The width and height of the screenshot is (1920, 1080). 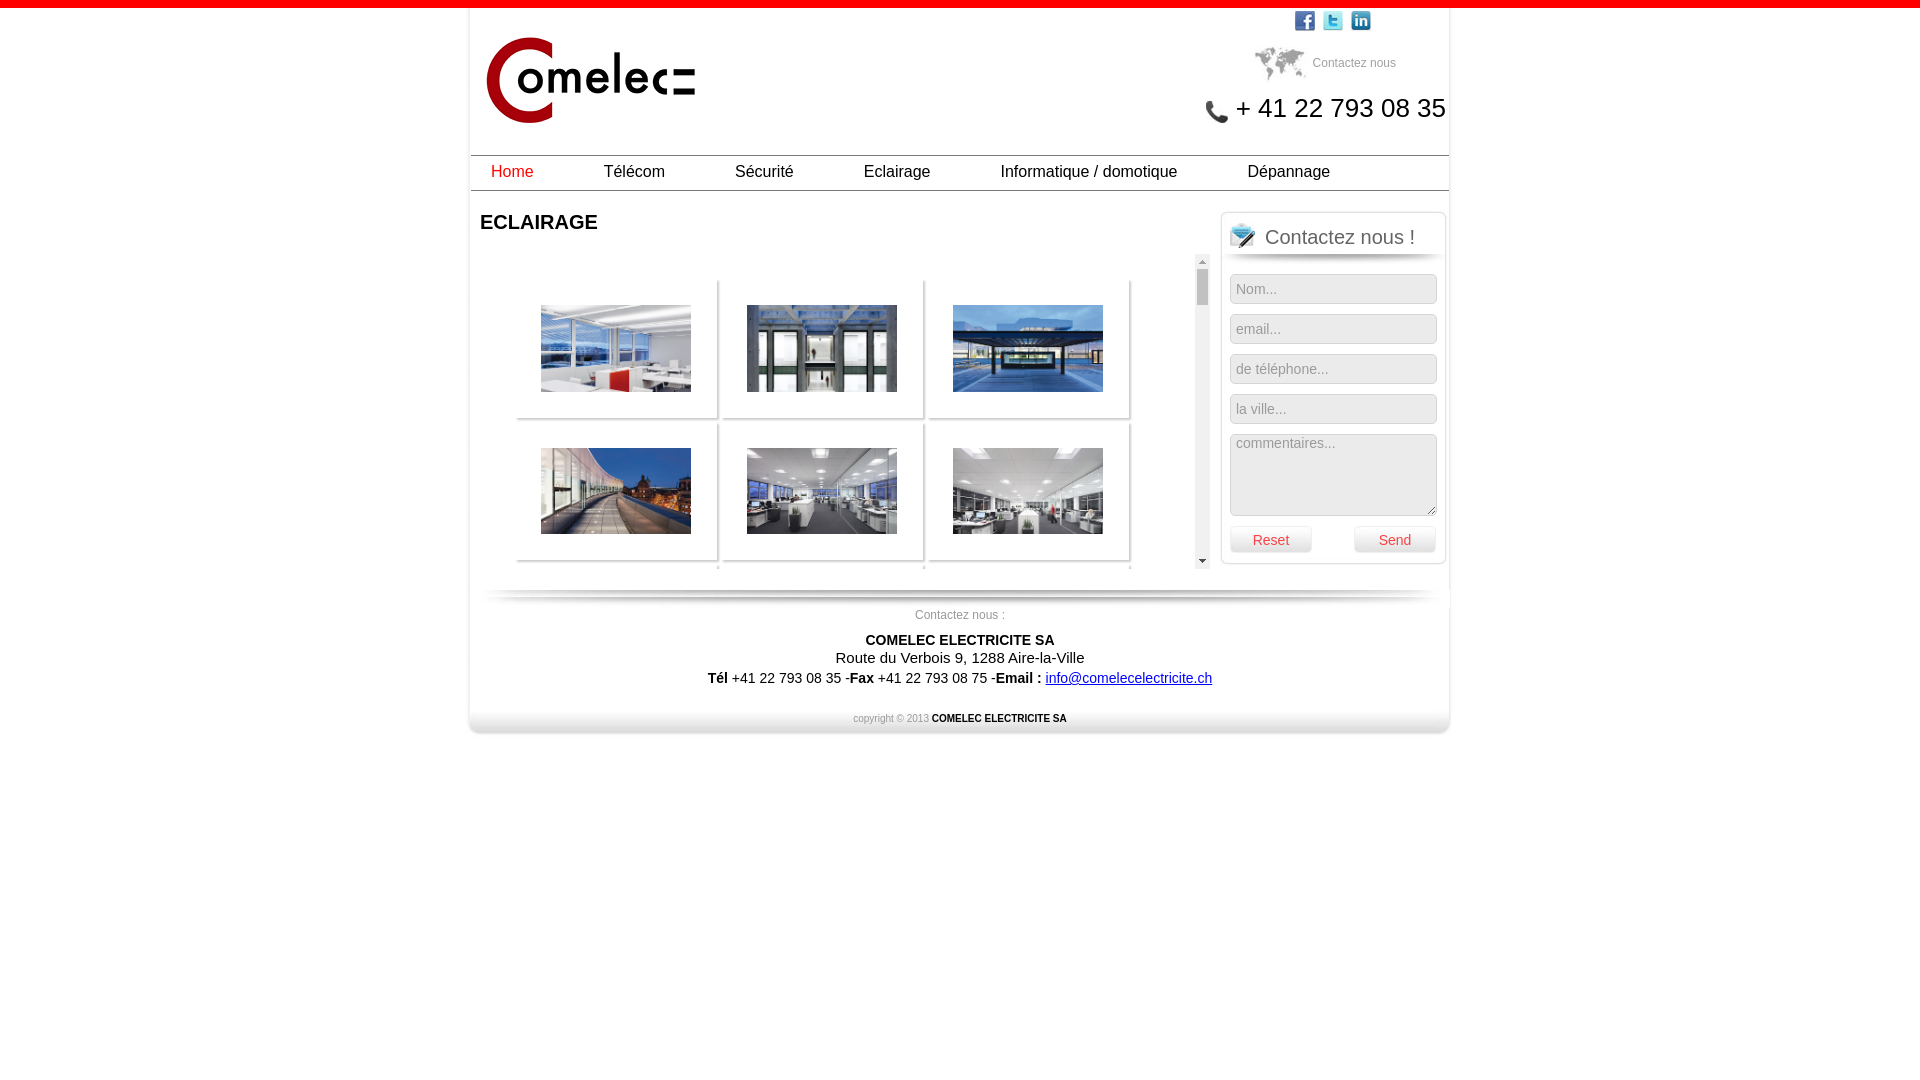 What do you see at coordinates (616, 984) in the screenshot?
I see `Image Description` at bounding box center [616, 984].